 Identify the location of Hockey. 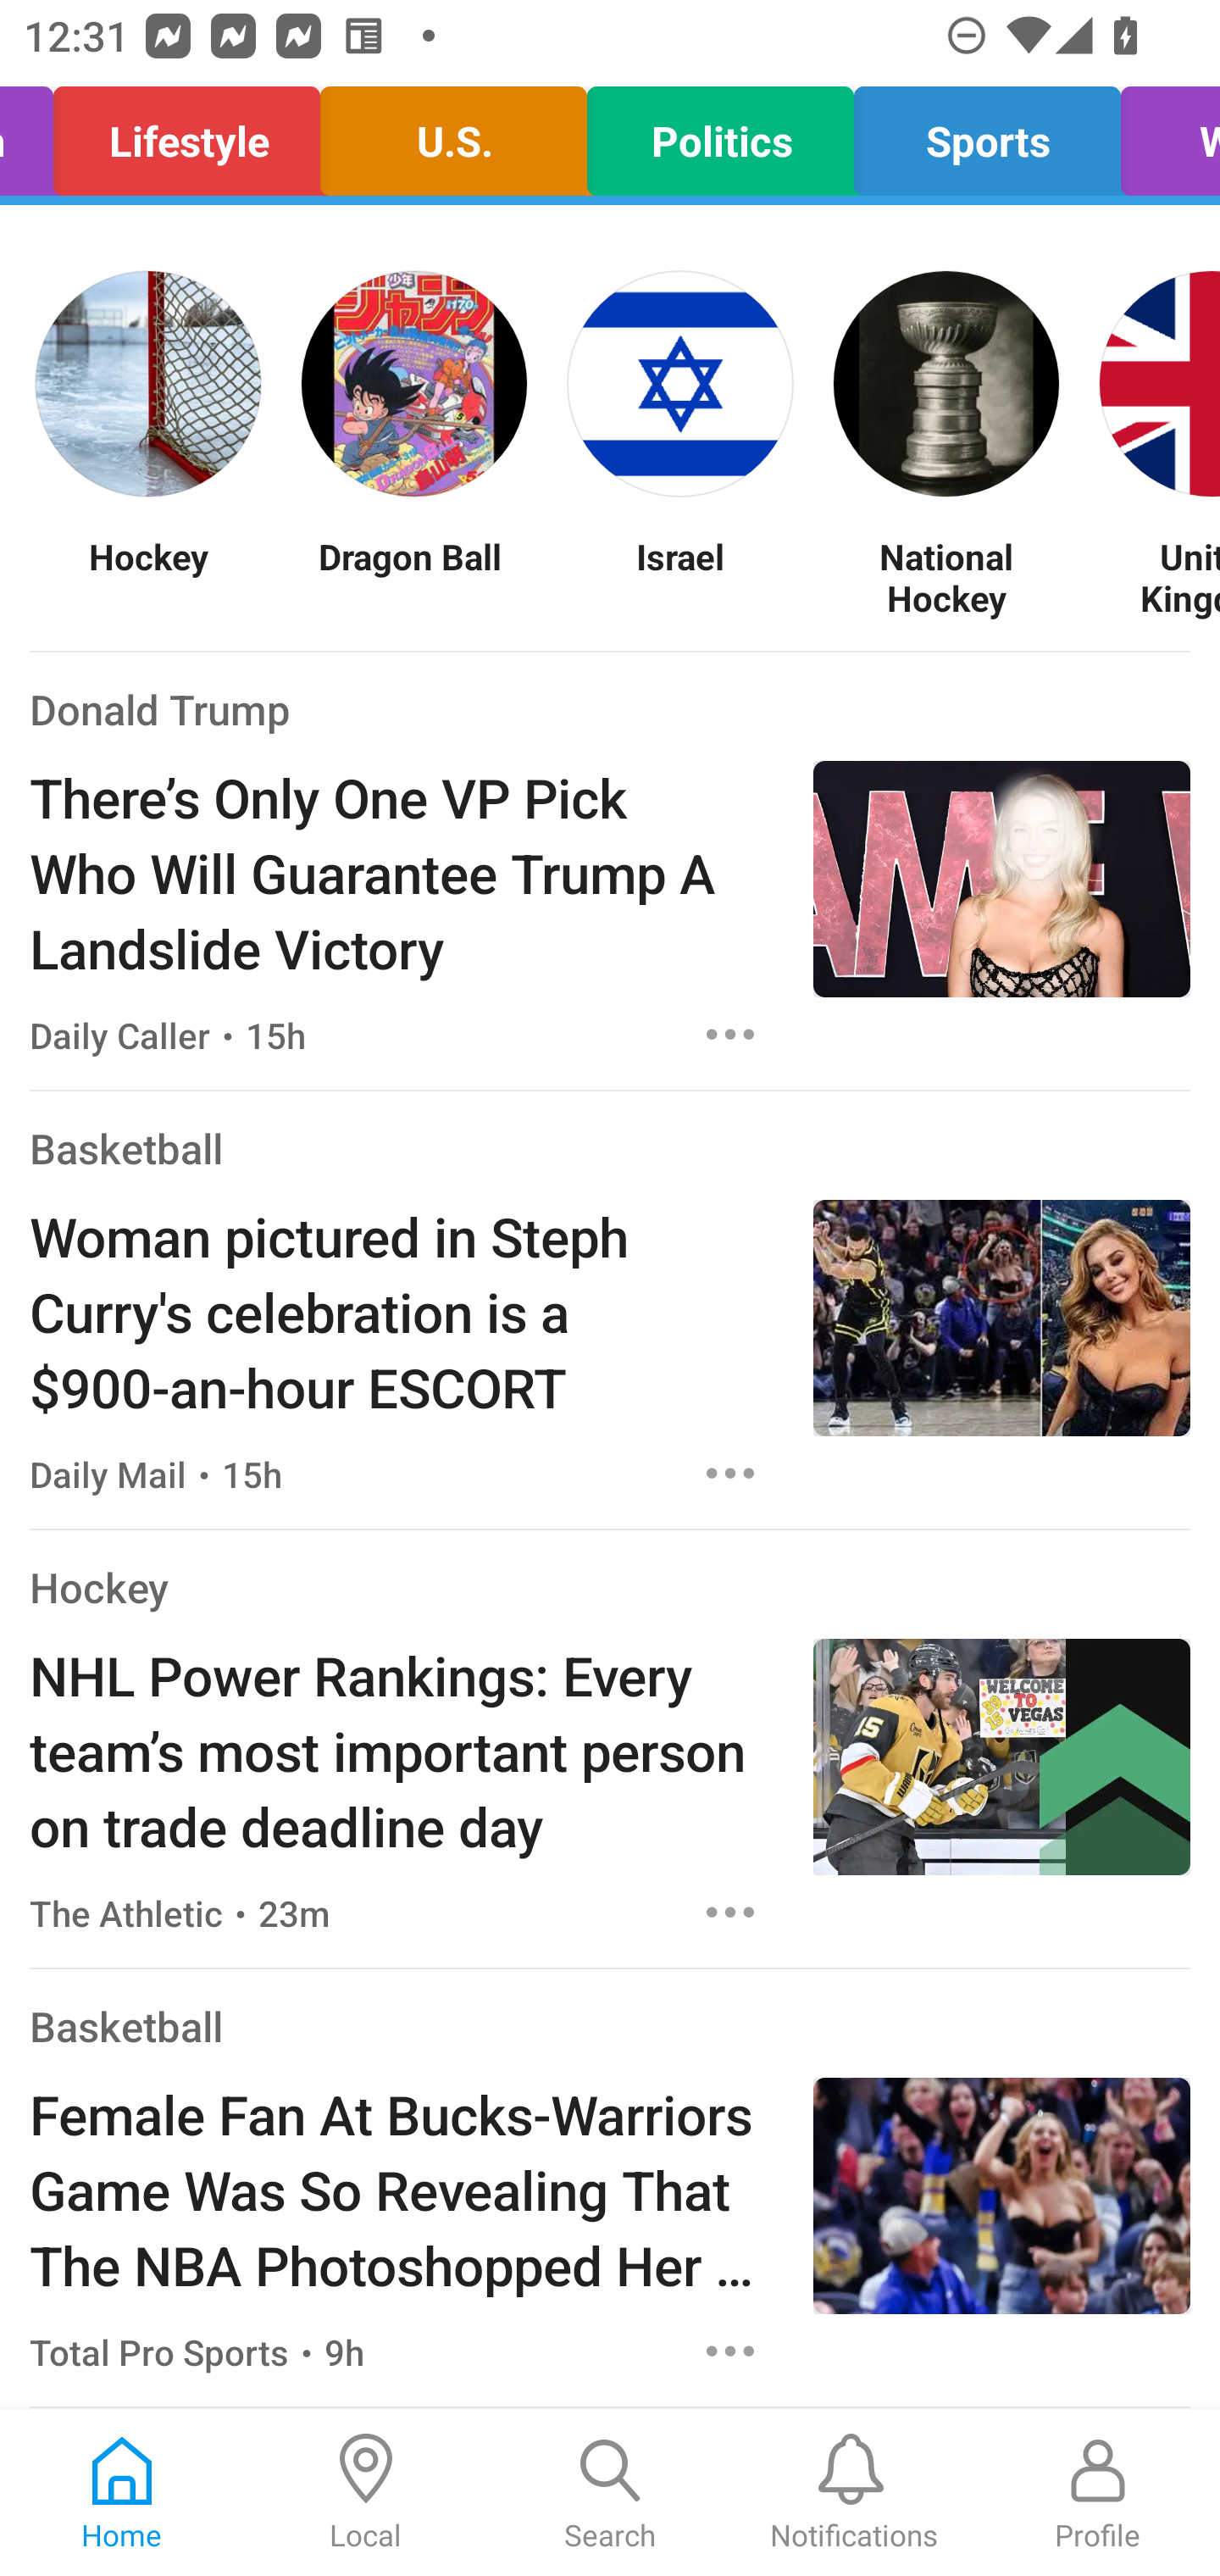
(147, 576).